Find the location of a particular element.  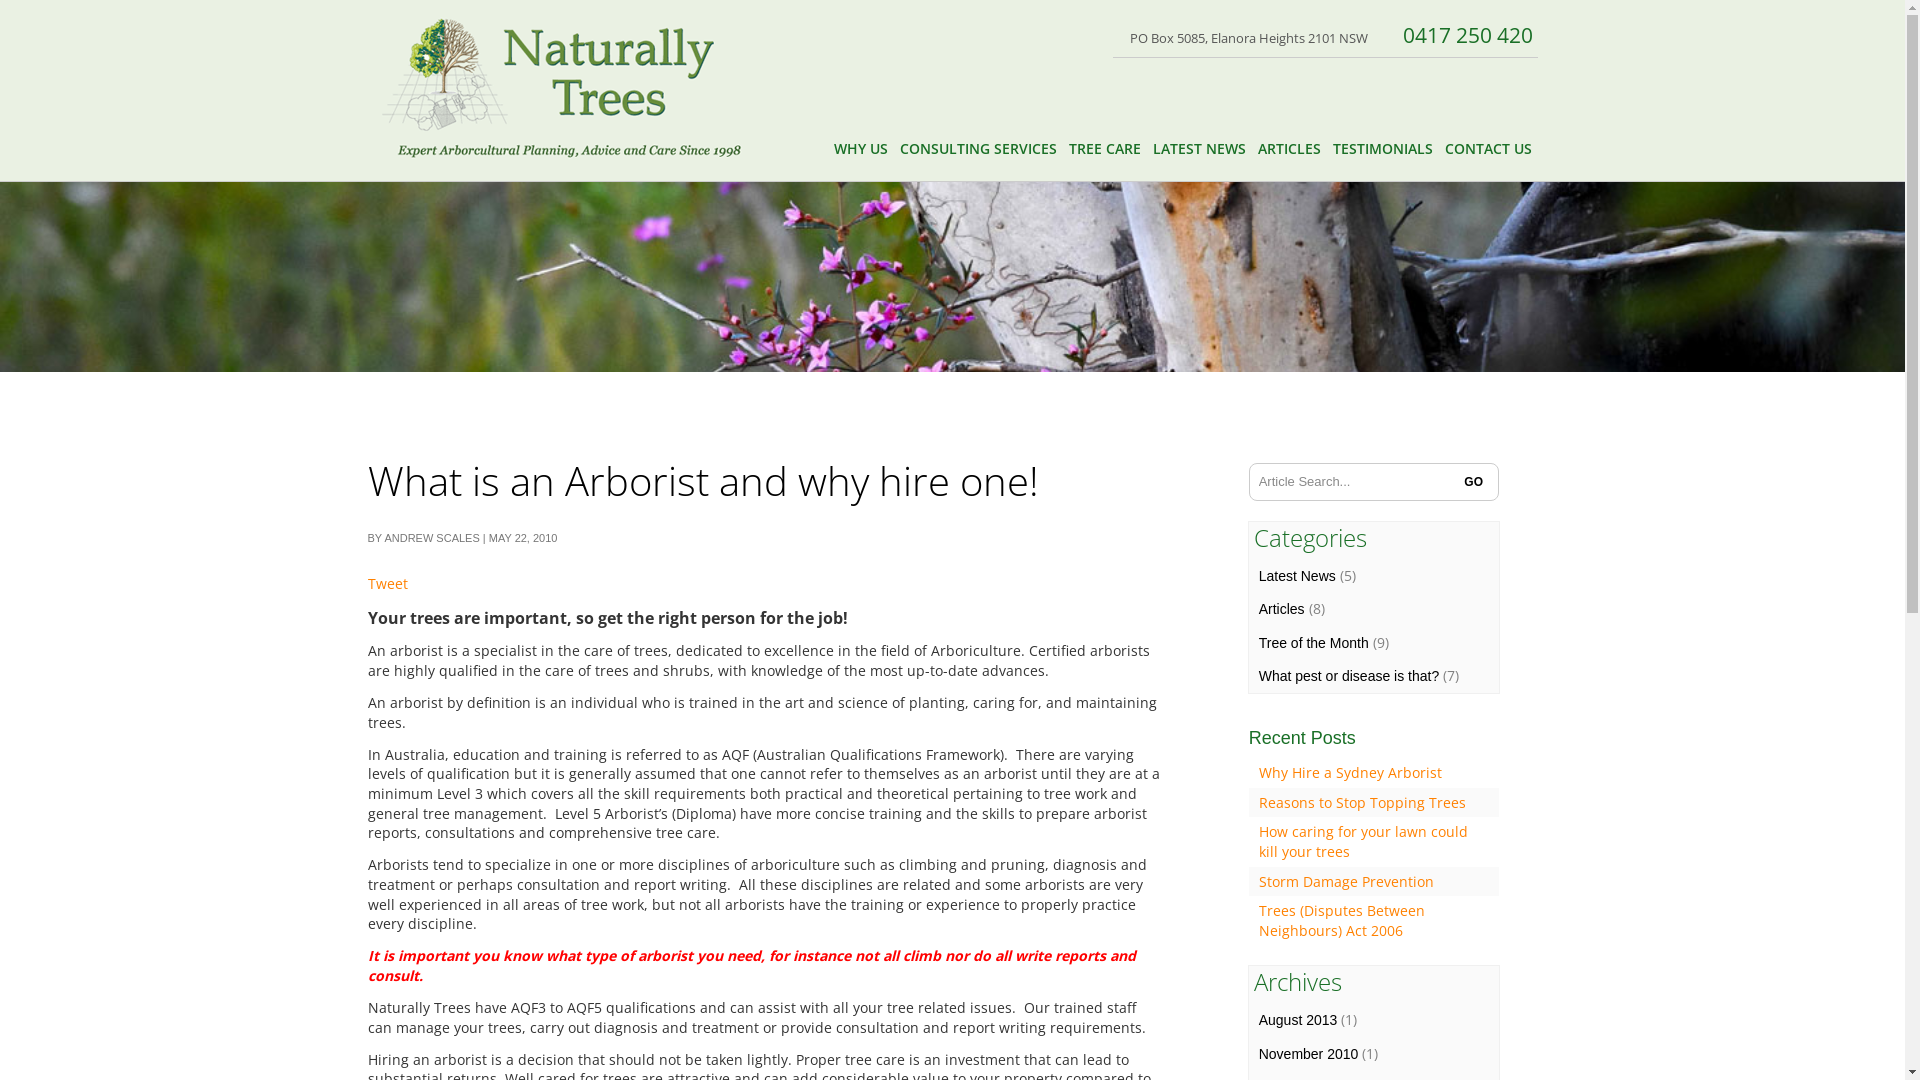

 PO Box 5085, Elanora Heights 2101 NSW  is located at coordinates (1246, 38).